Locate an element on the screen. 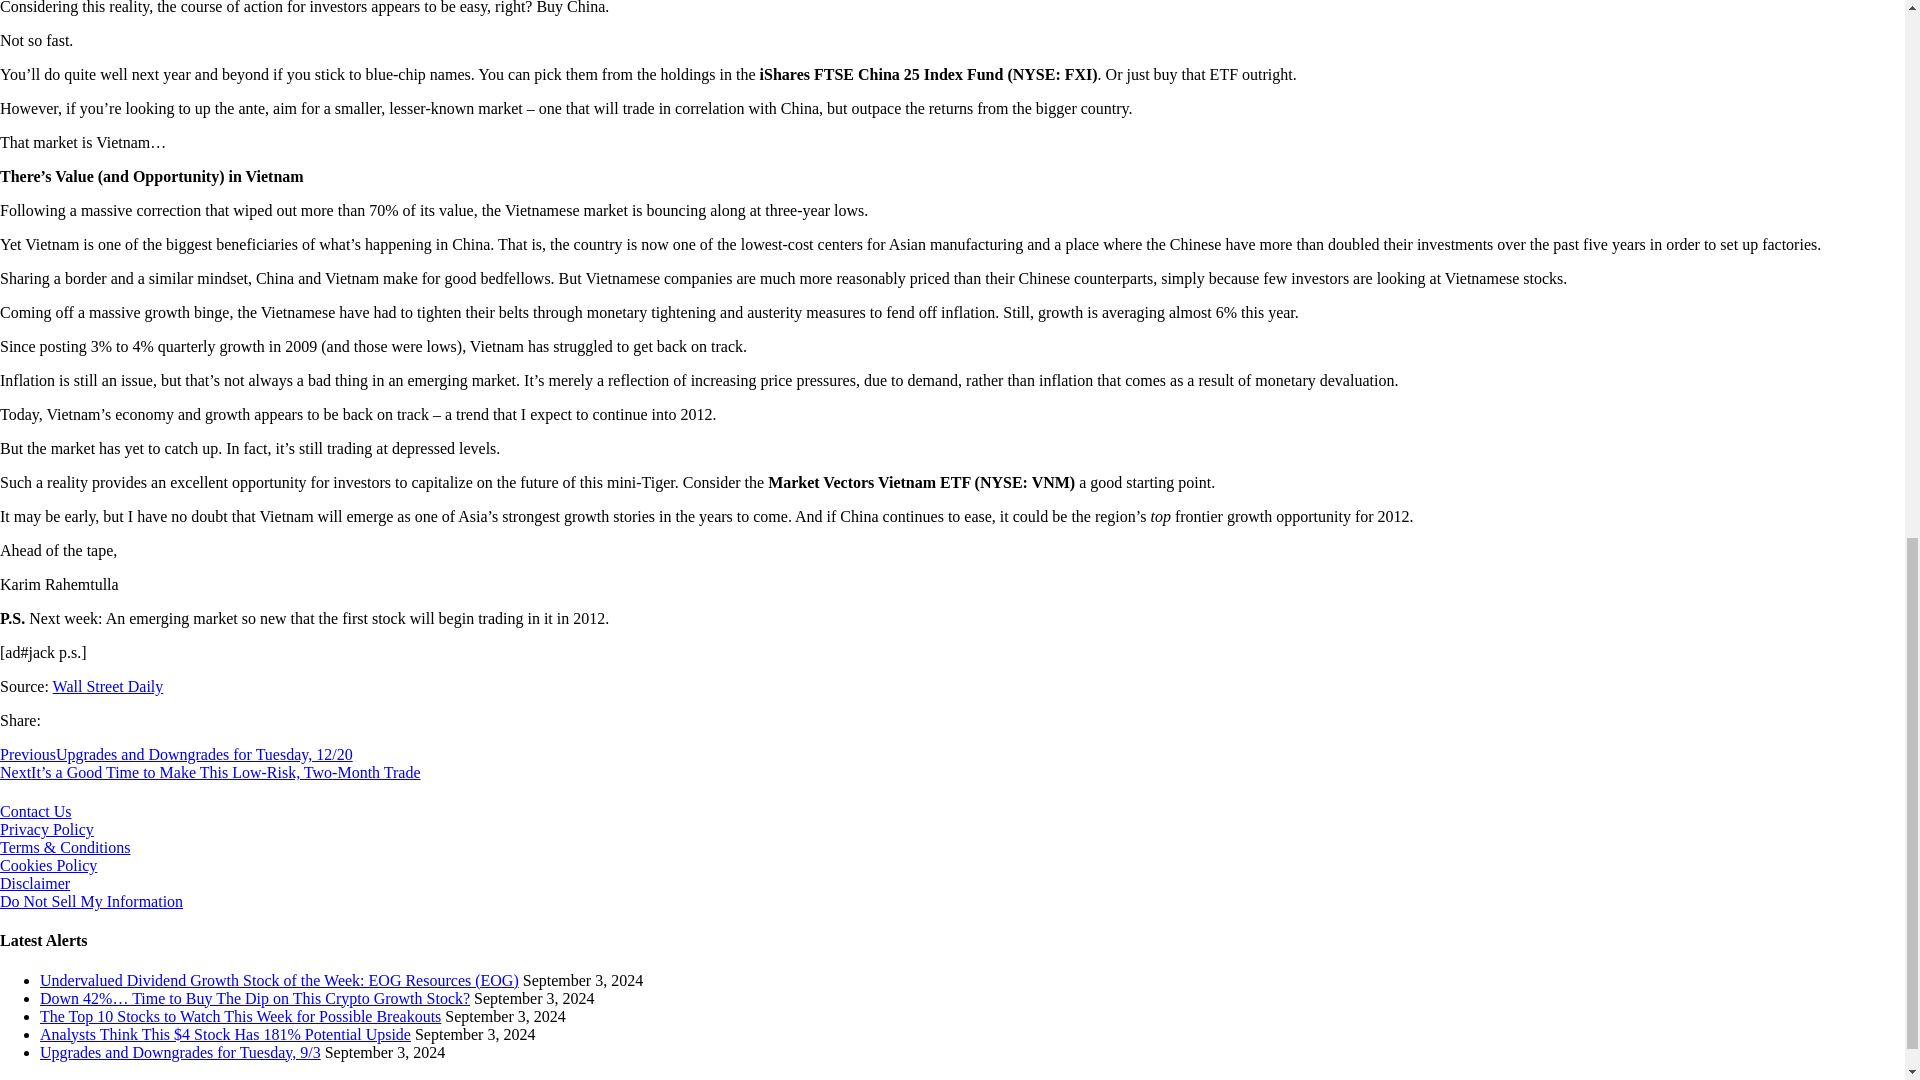 The image size is (1920, 1080). Do Not Sell My Information is located at coordinates (91, 902).